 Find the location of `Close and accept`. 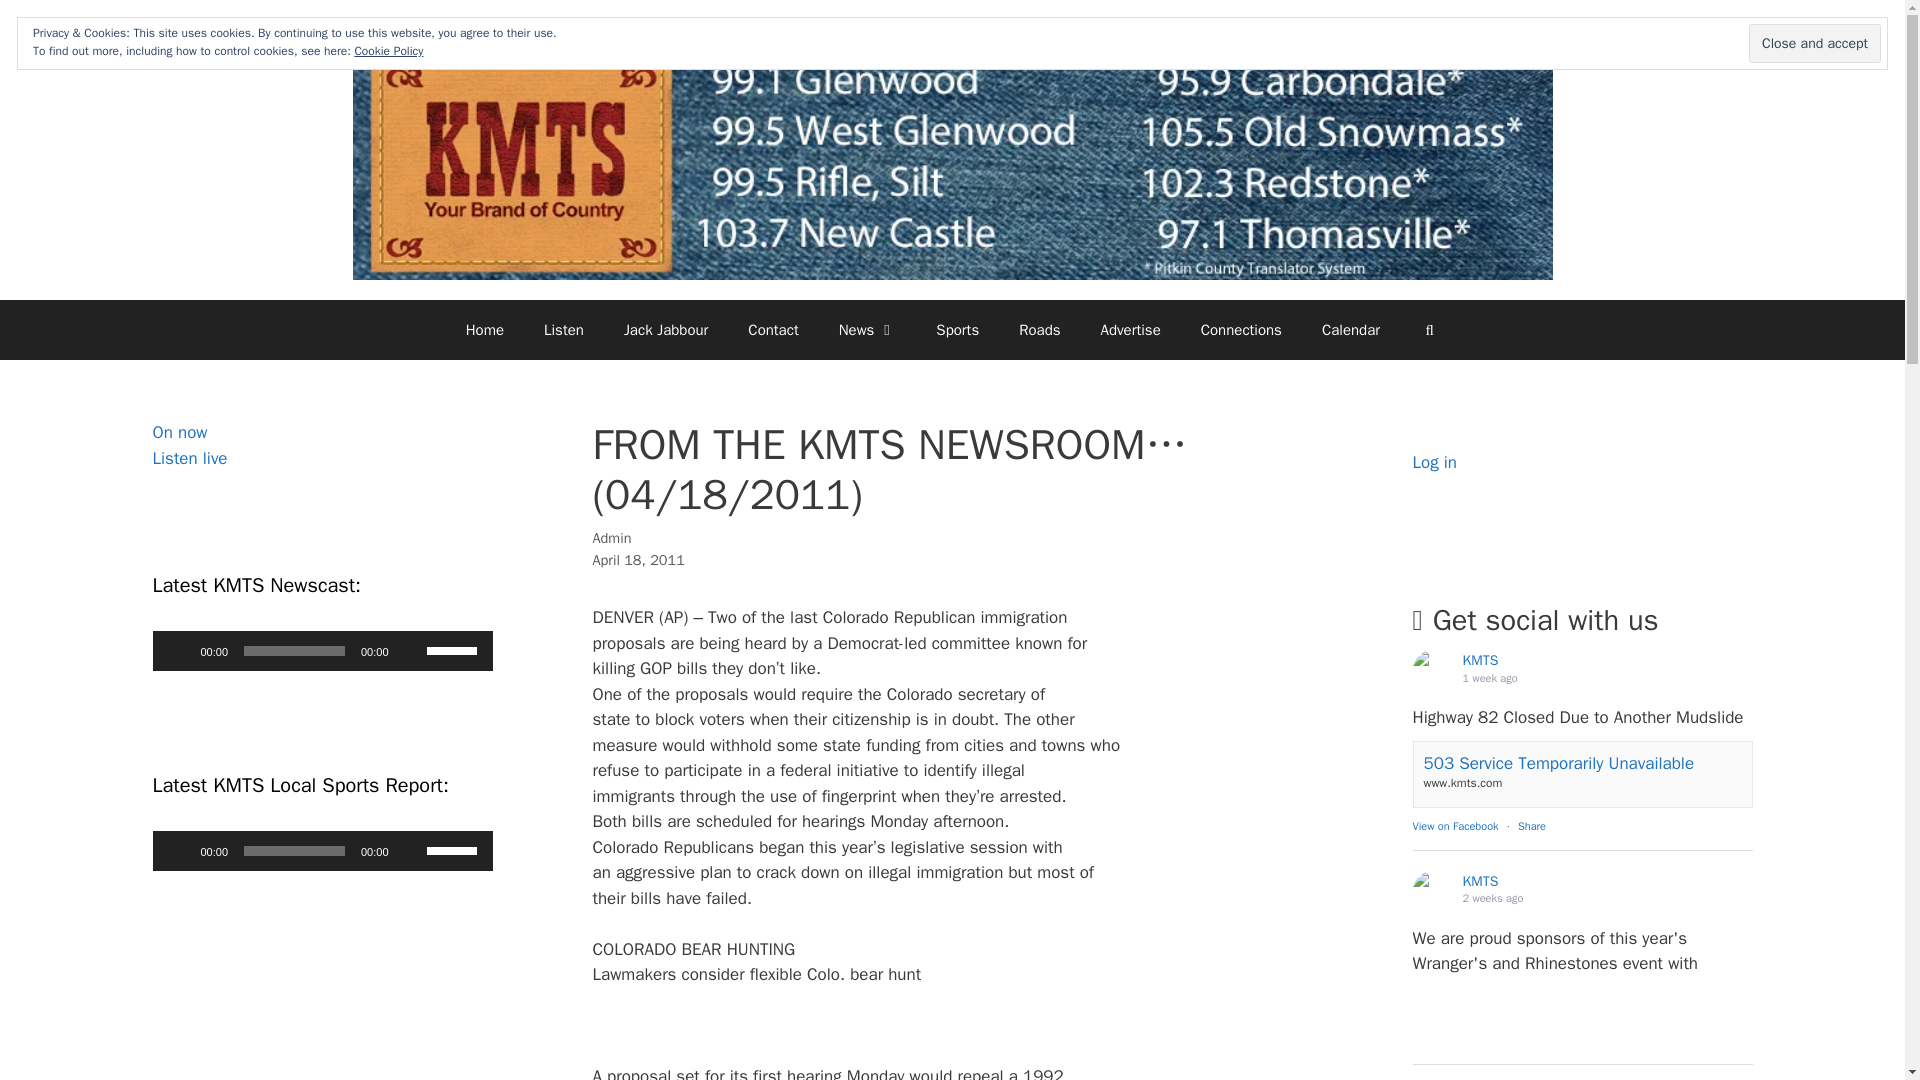

Close and accept is located at coordinates (1815, 42).